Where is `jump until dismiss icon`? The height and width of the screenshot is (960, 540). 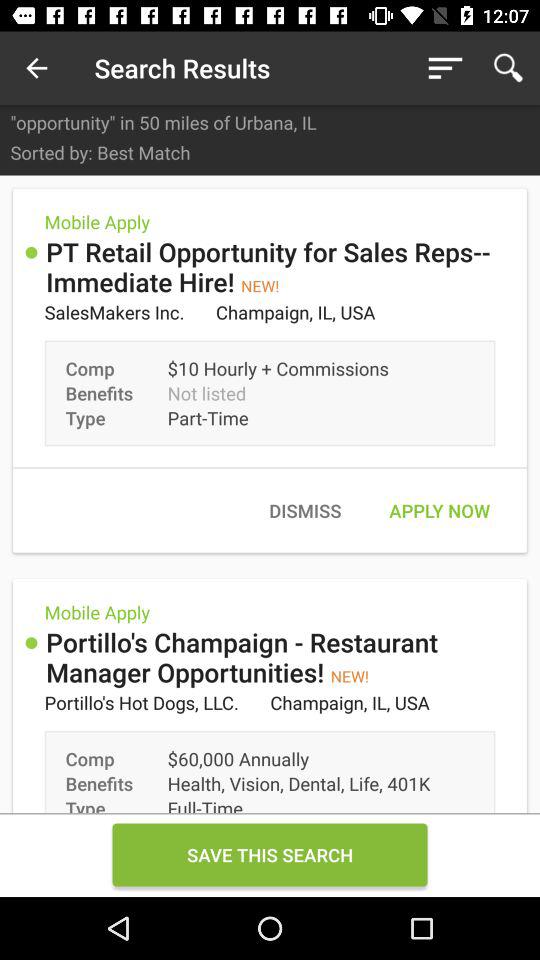
jump until dismiss icon is located at coordinates (304, 510).